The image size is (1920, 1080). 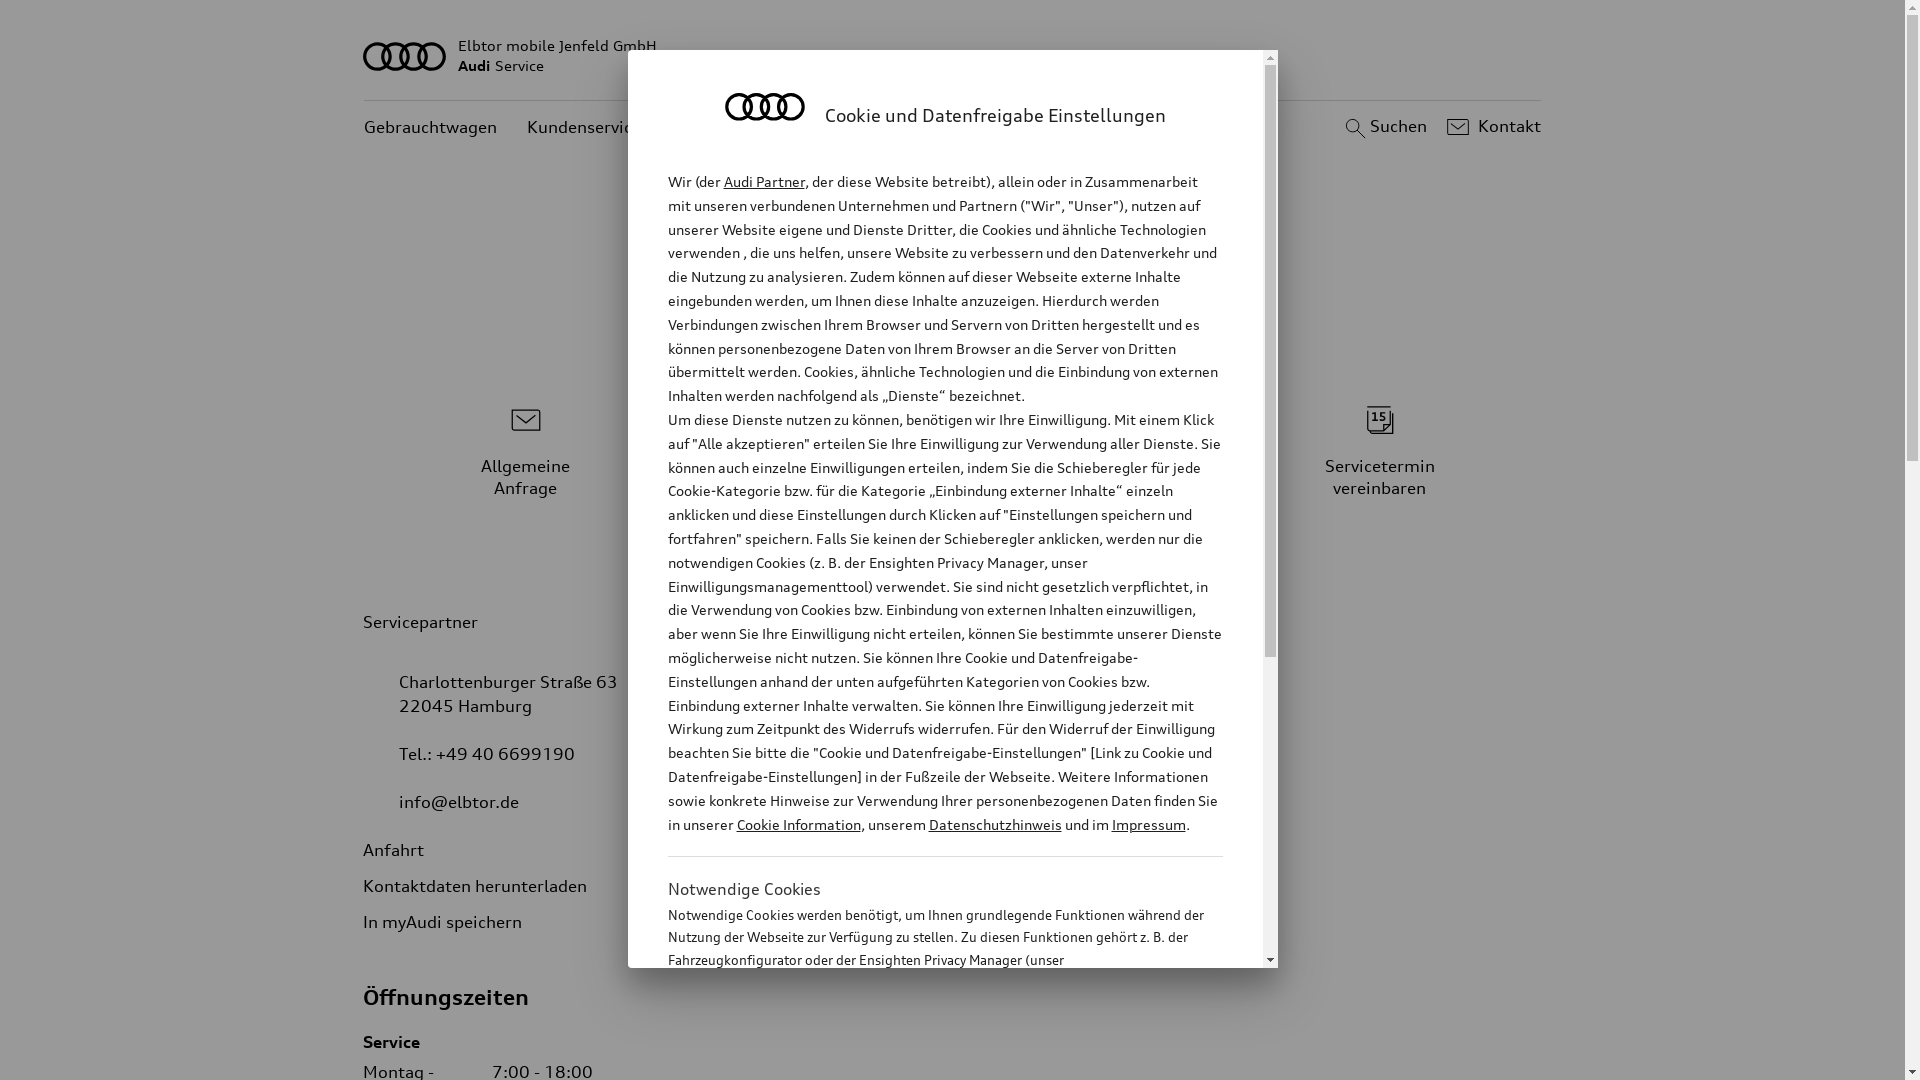 What do you see at coordinates (953, 56) in the screenshot?
I see `Elbtor mobile Jenfeld GmbH
AudiService` at bounding box center [953, 56].